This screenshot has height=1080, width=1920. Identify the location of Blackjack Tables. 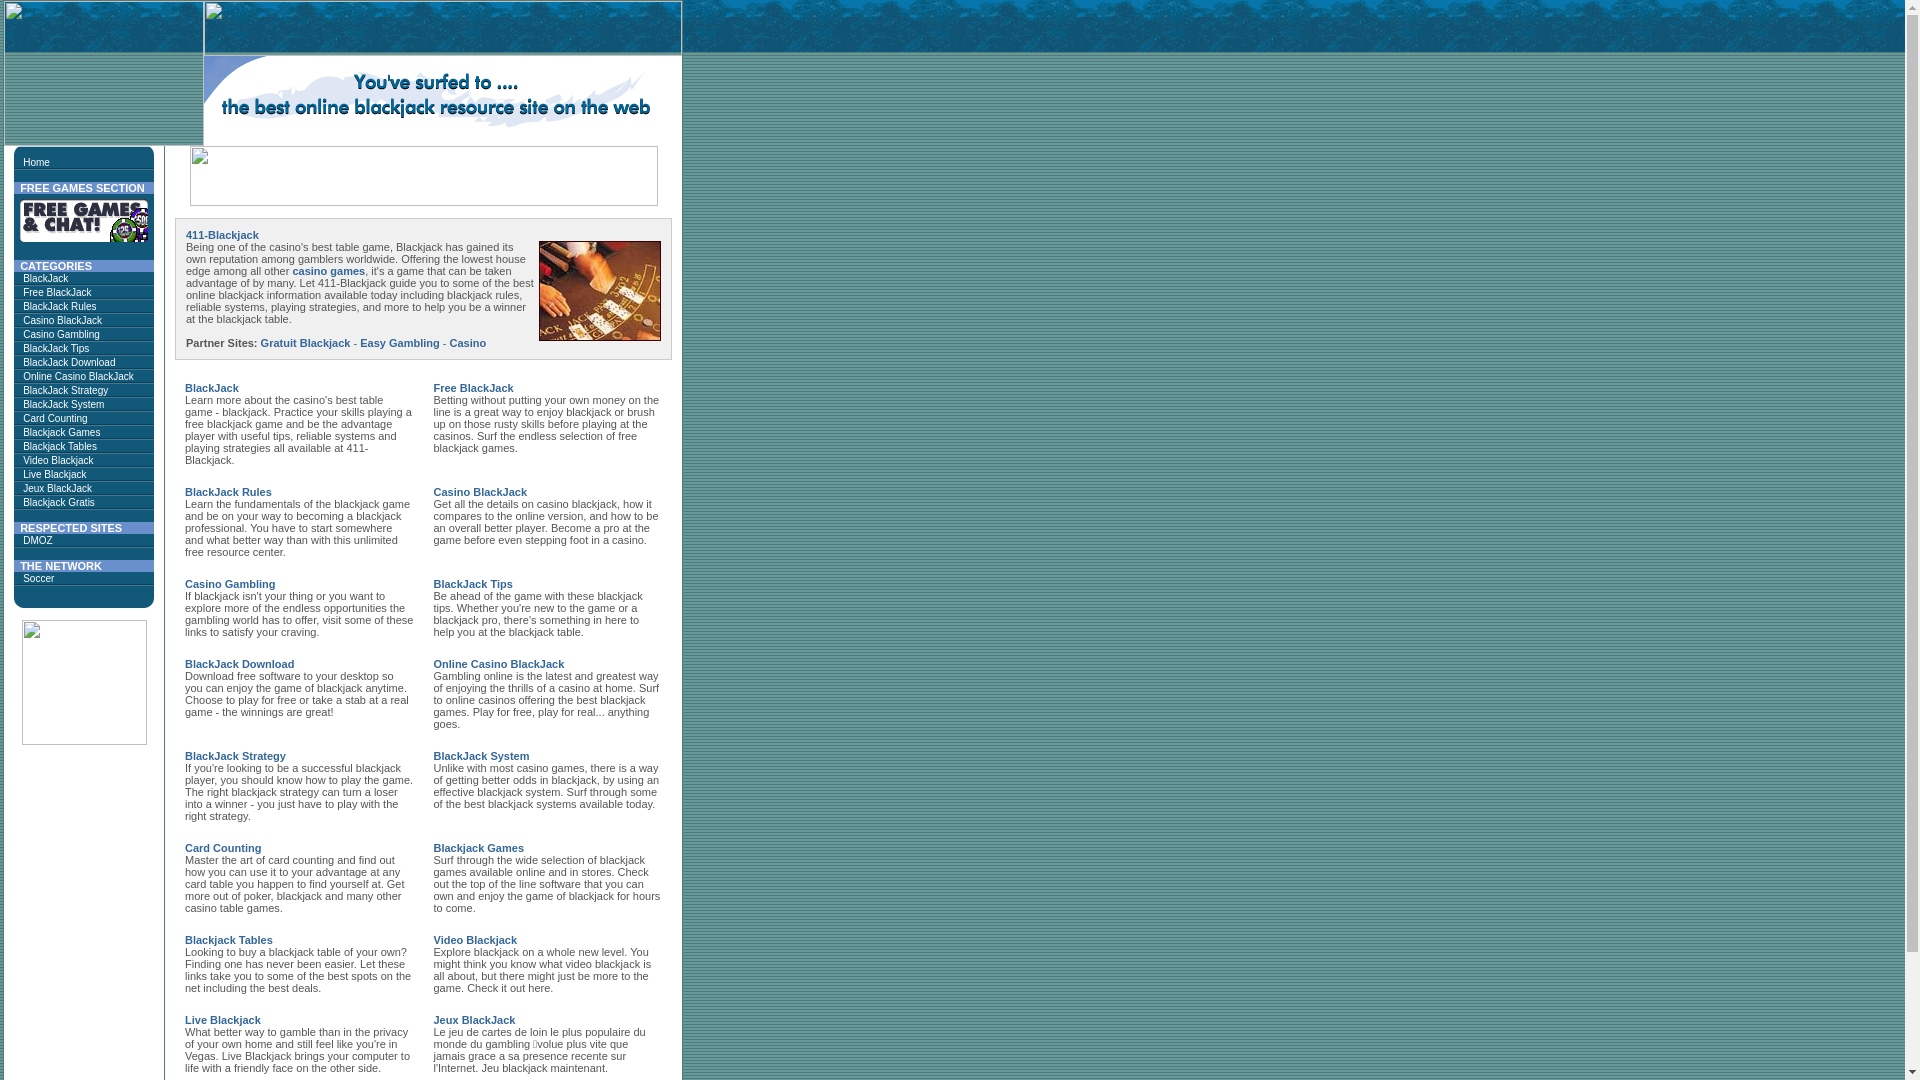
(229, 940).